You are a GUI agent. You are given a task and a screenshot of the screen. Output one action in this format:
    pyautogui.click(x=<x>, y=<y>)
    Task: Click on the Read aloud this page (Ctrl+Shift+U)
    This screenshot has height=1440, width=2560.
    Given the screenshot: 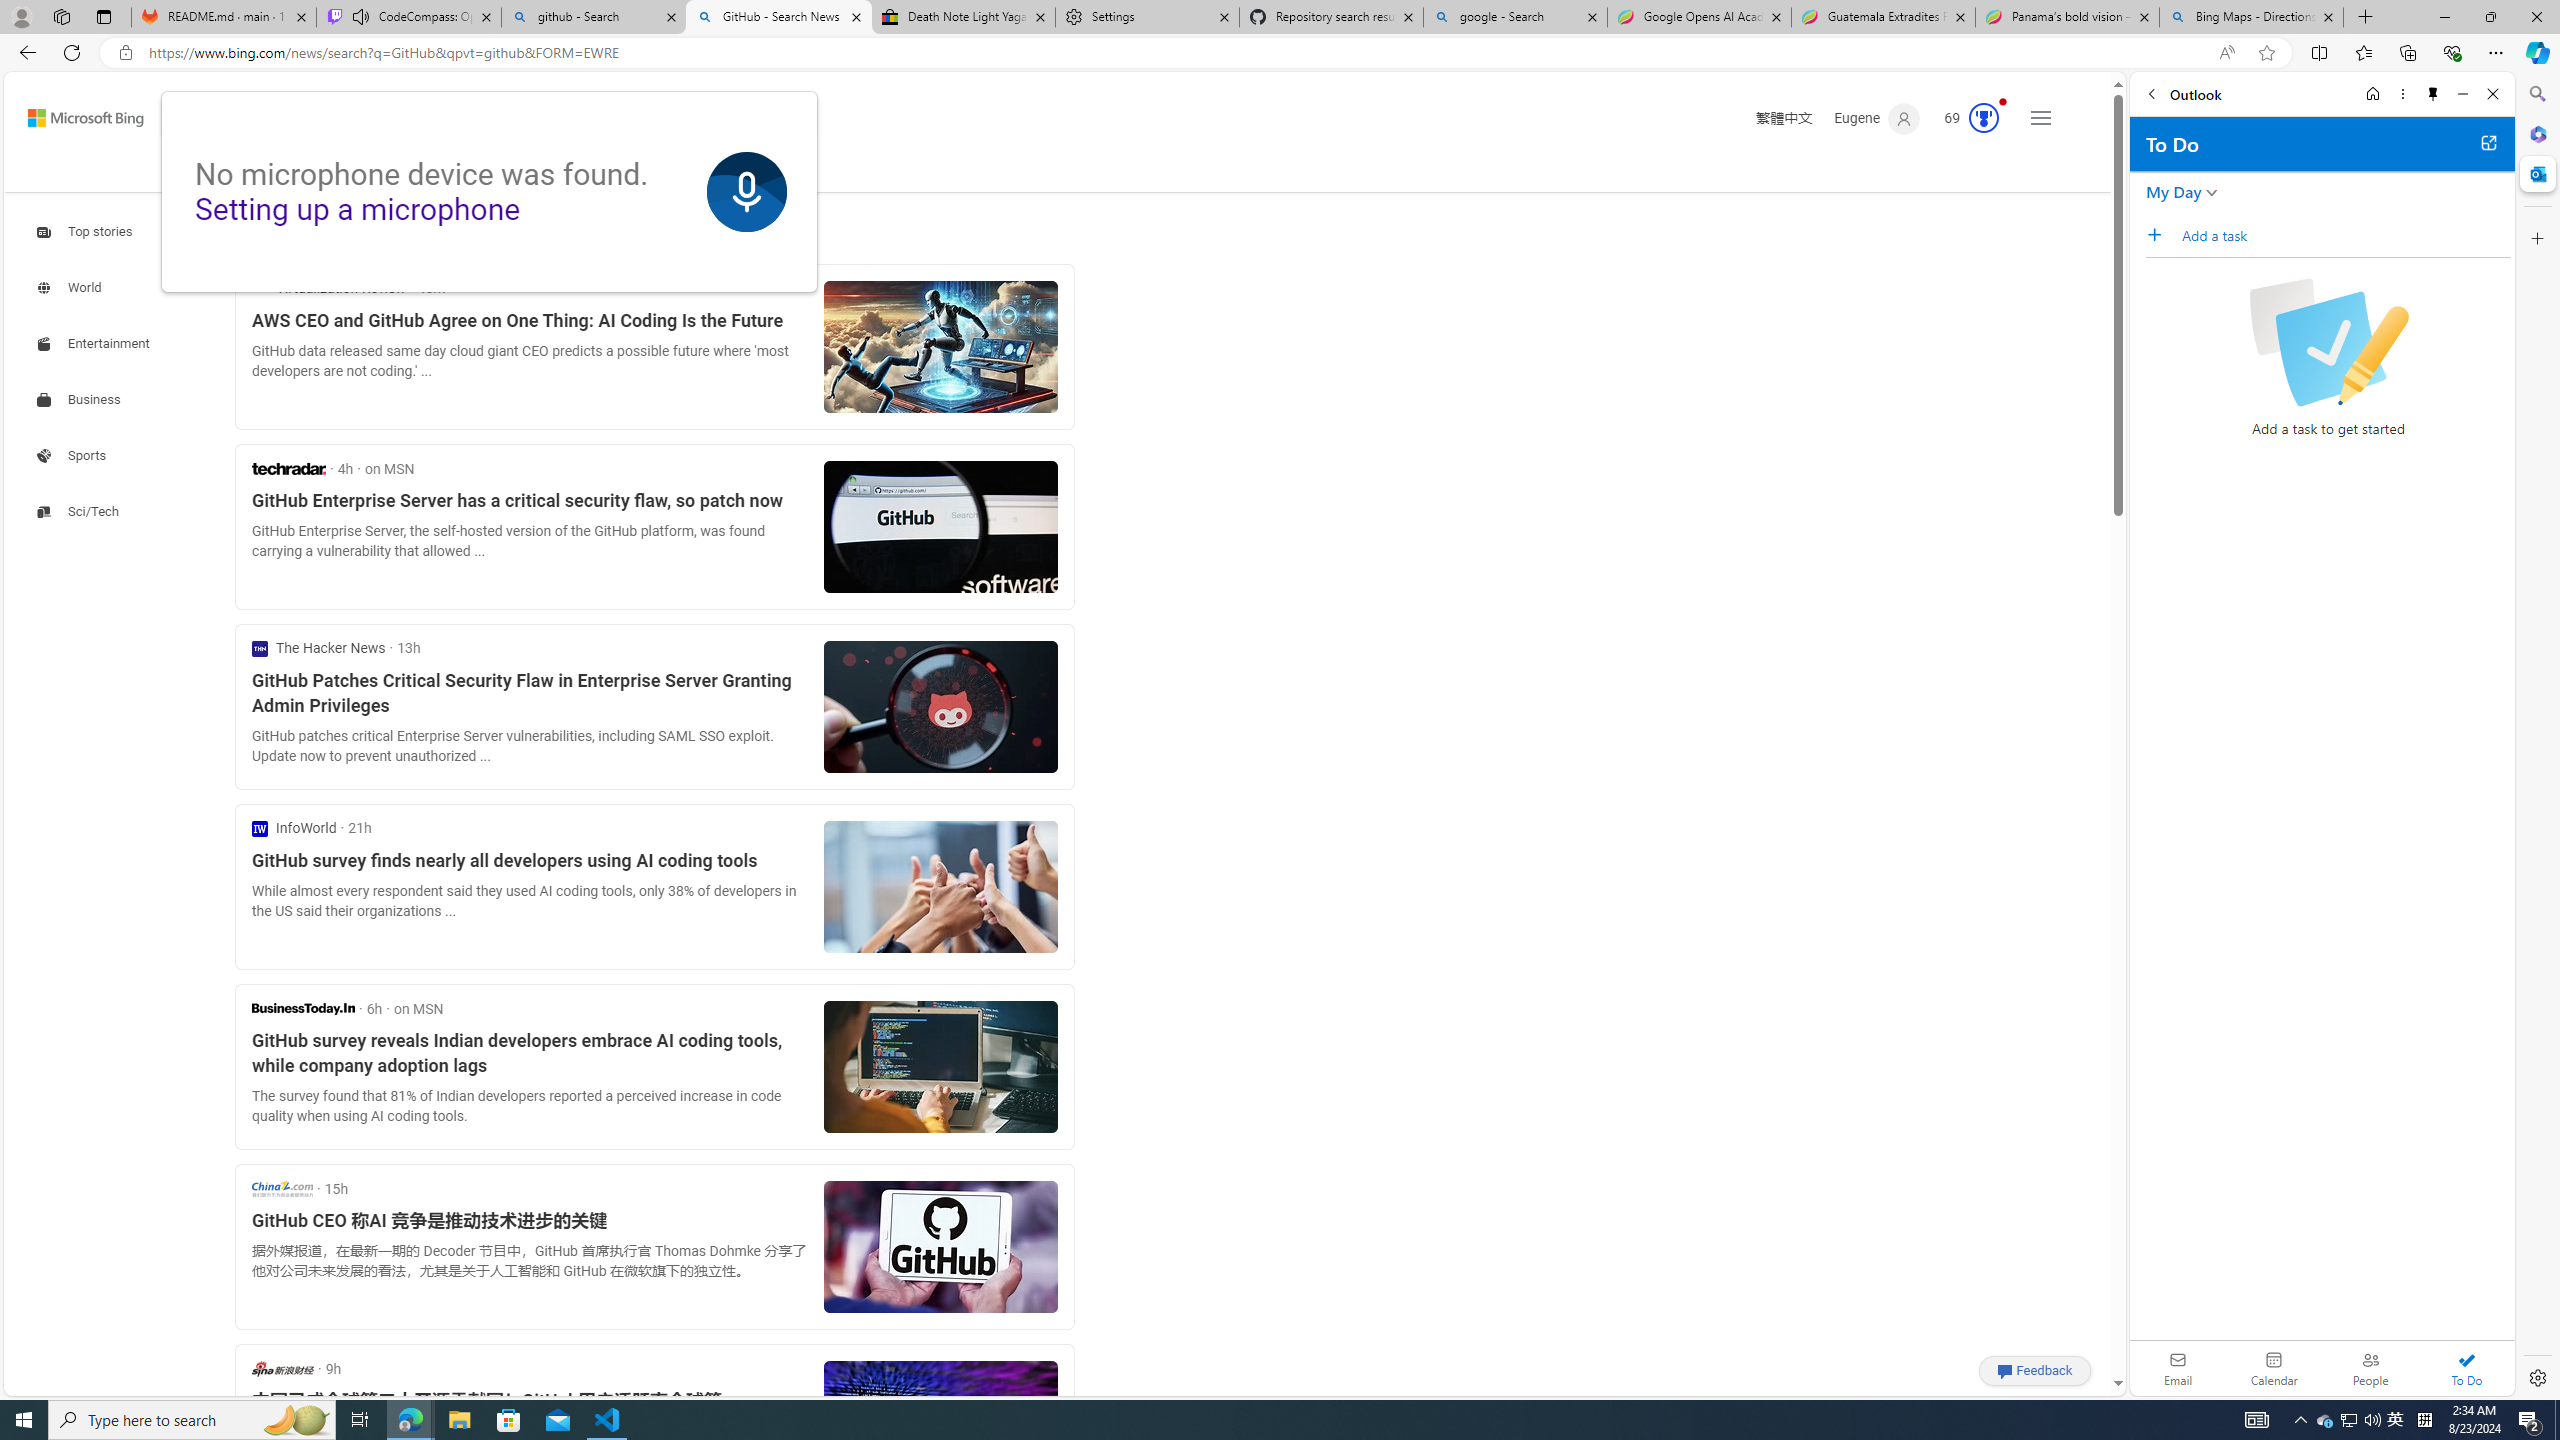 What is the action you would take?
    pyautogui.click(x=2226, y=53)
    